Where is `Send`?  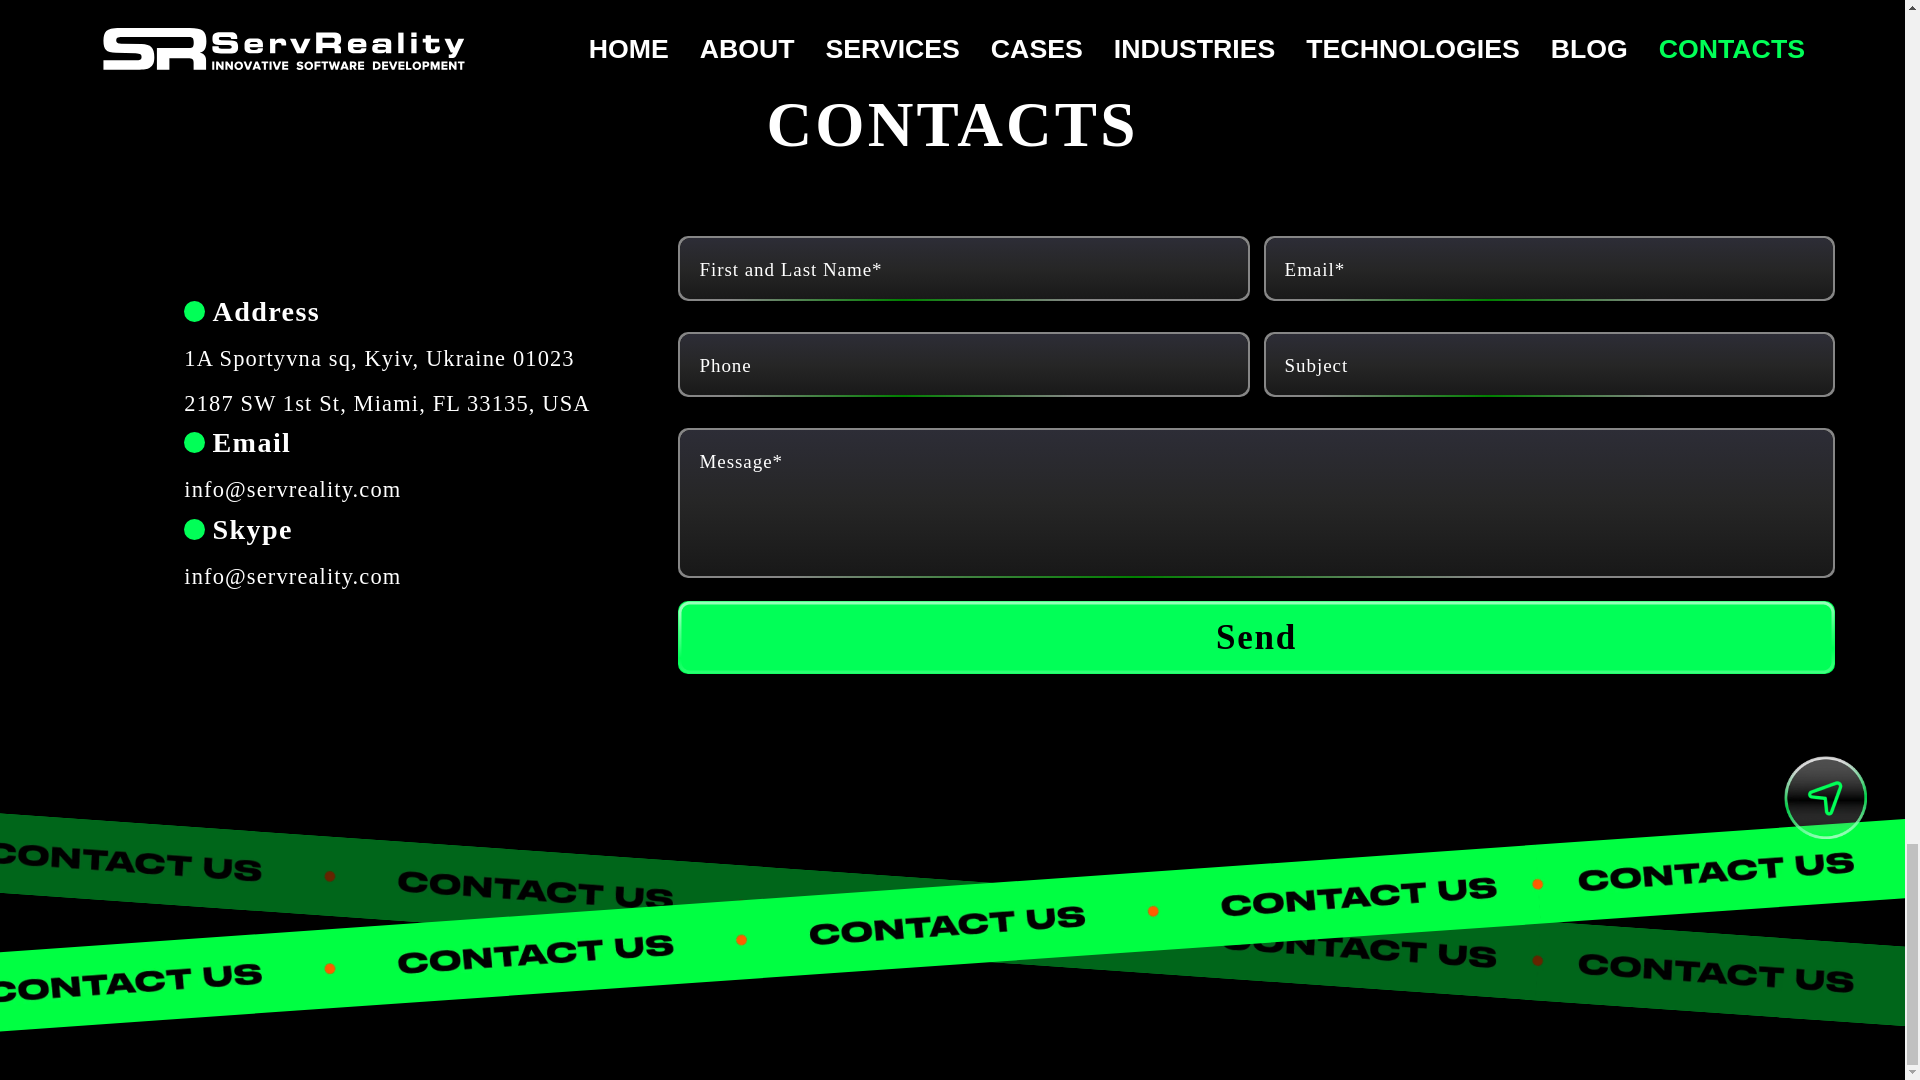 Send is located at coordinates (1255, 636).